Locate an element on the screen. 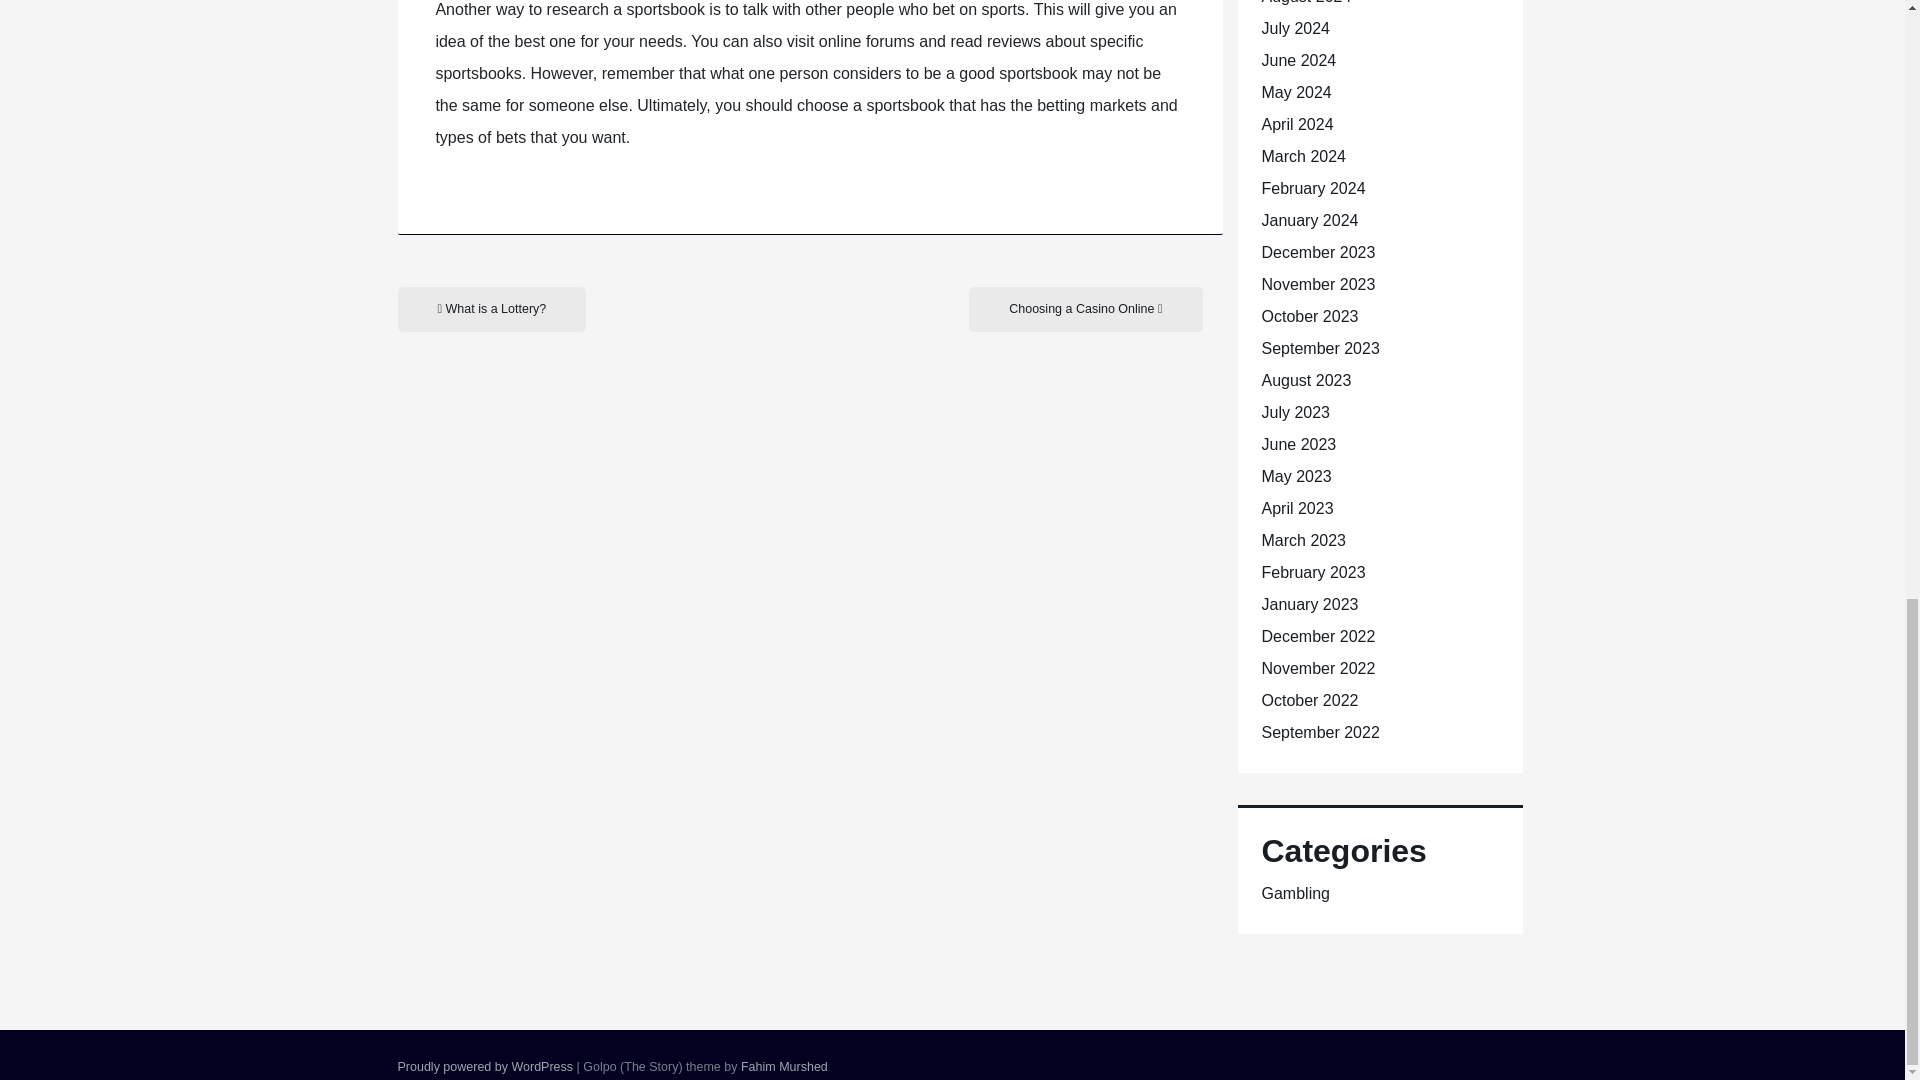  October 2022 is located at coordinates (1310, 700).